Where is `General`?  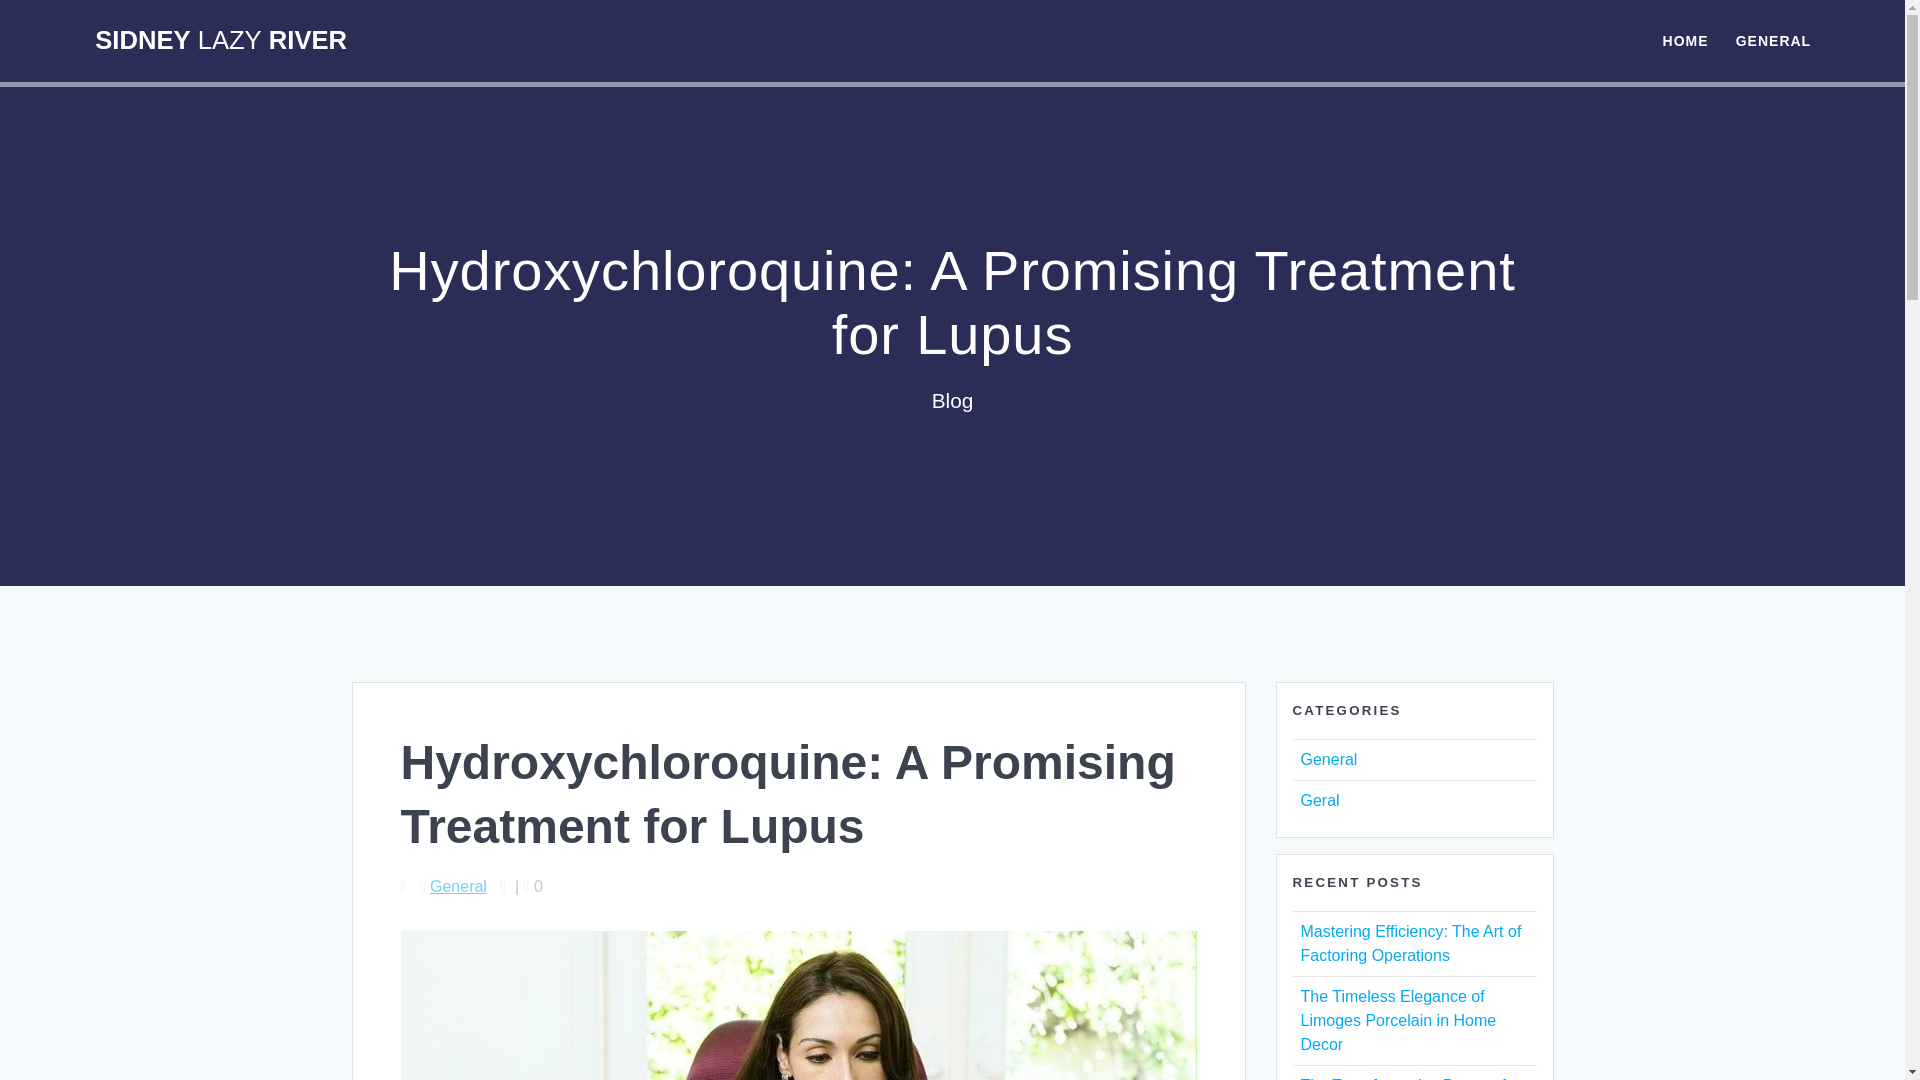 General is located at coordinates (1328, 758).